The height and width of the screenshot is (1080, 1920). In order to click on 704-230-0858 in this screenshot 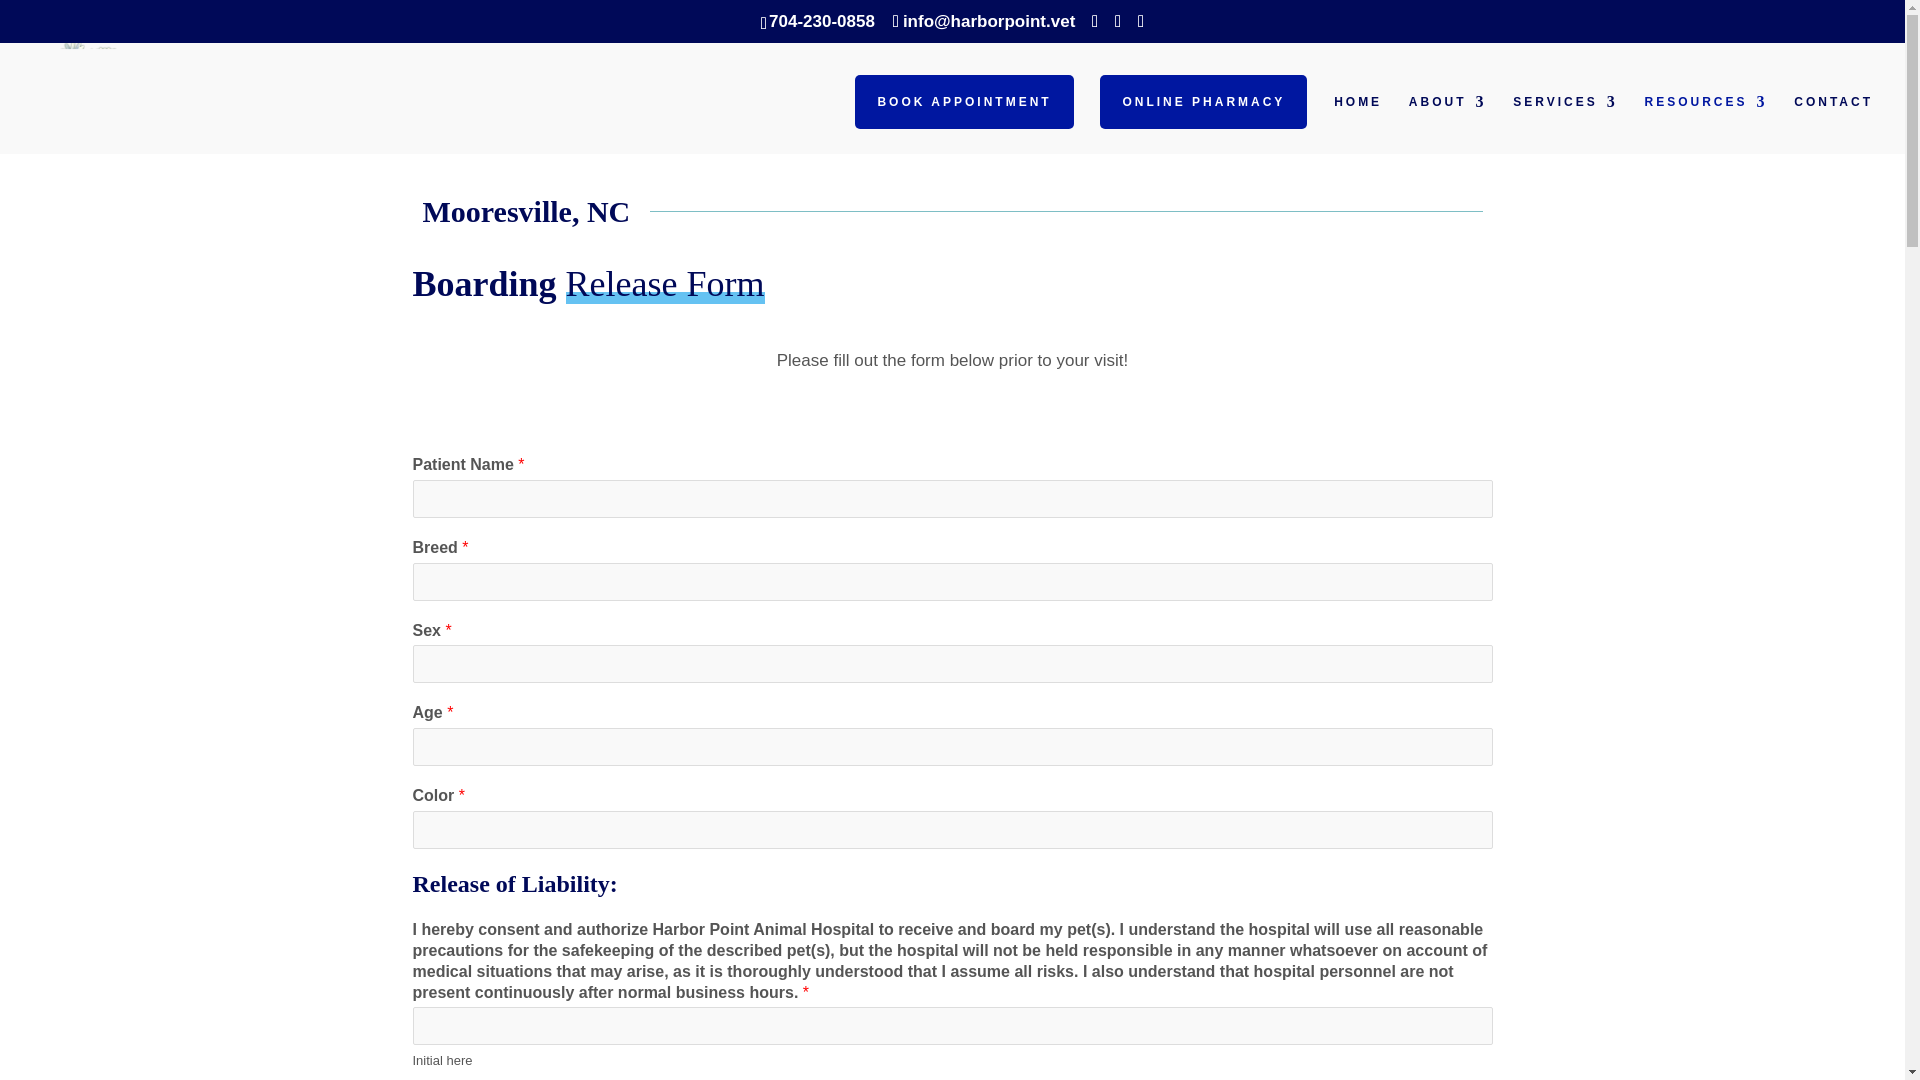, I will do `click(822, 21)`.